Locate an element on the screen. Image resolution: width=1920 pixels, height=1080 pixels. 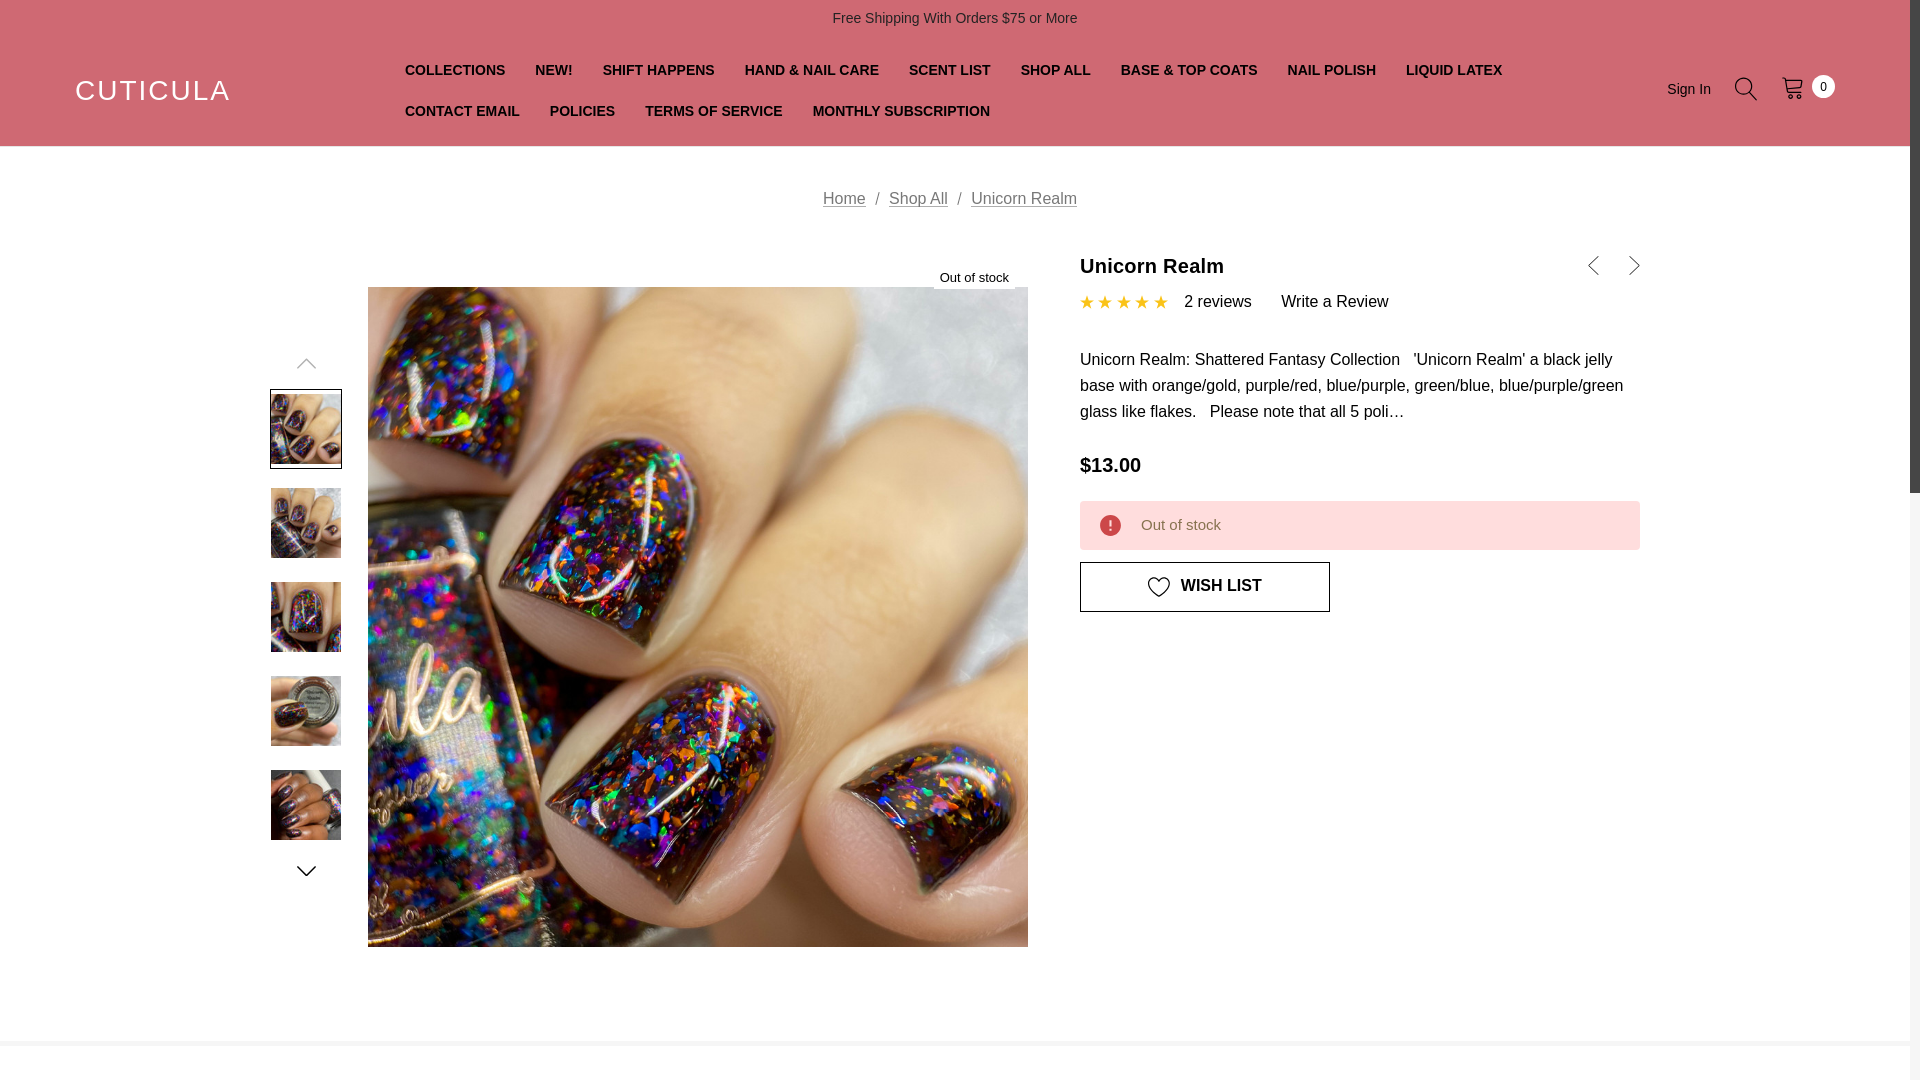
0 is located at coordinates (1802, 86).